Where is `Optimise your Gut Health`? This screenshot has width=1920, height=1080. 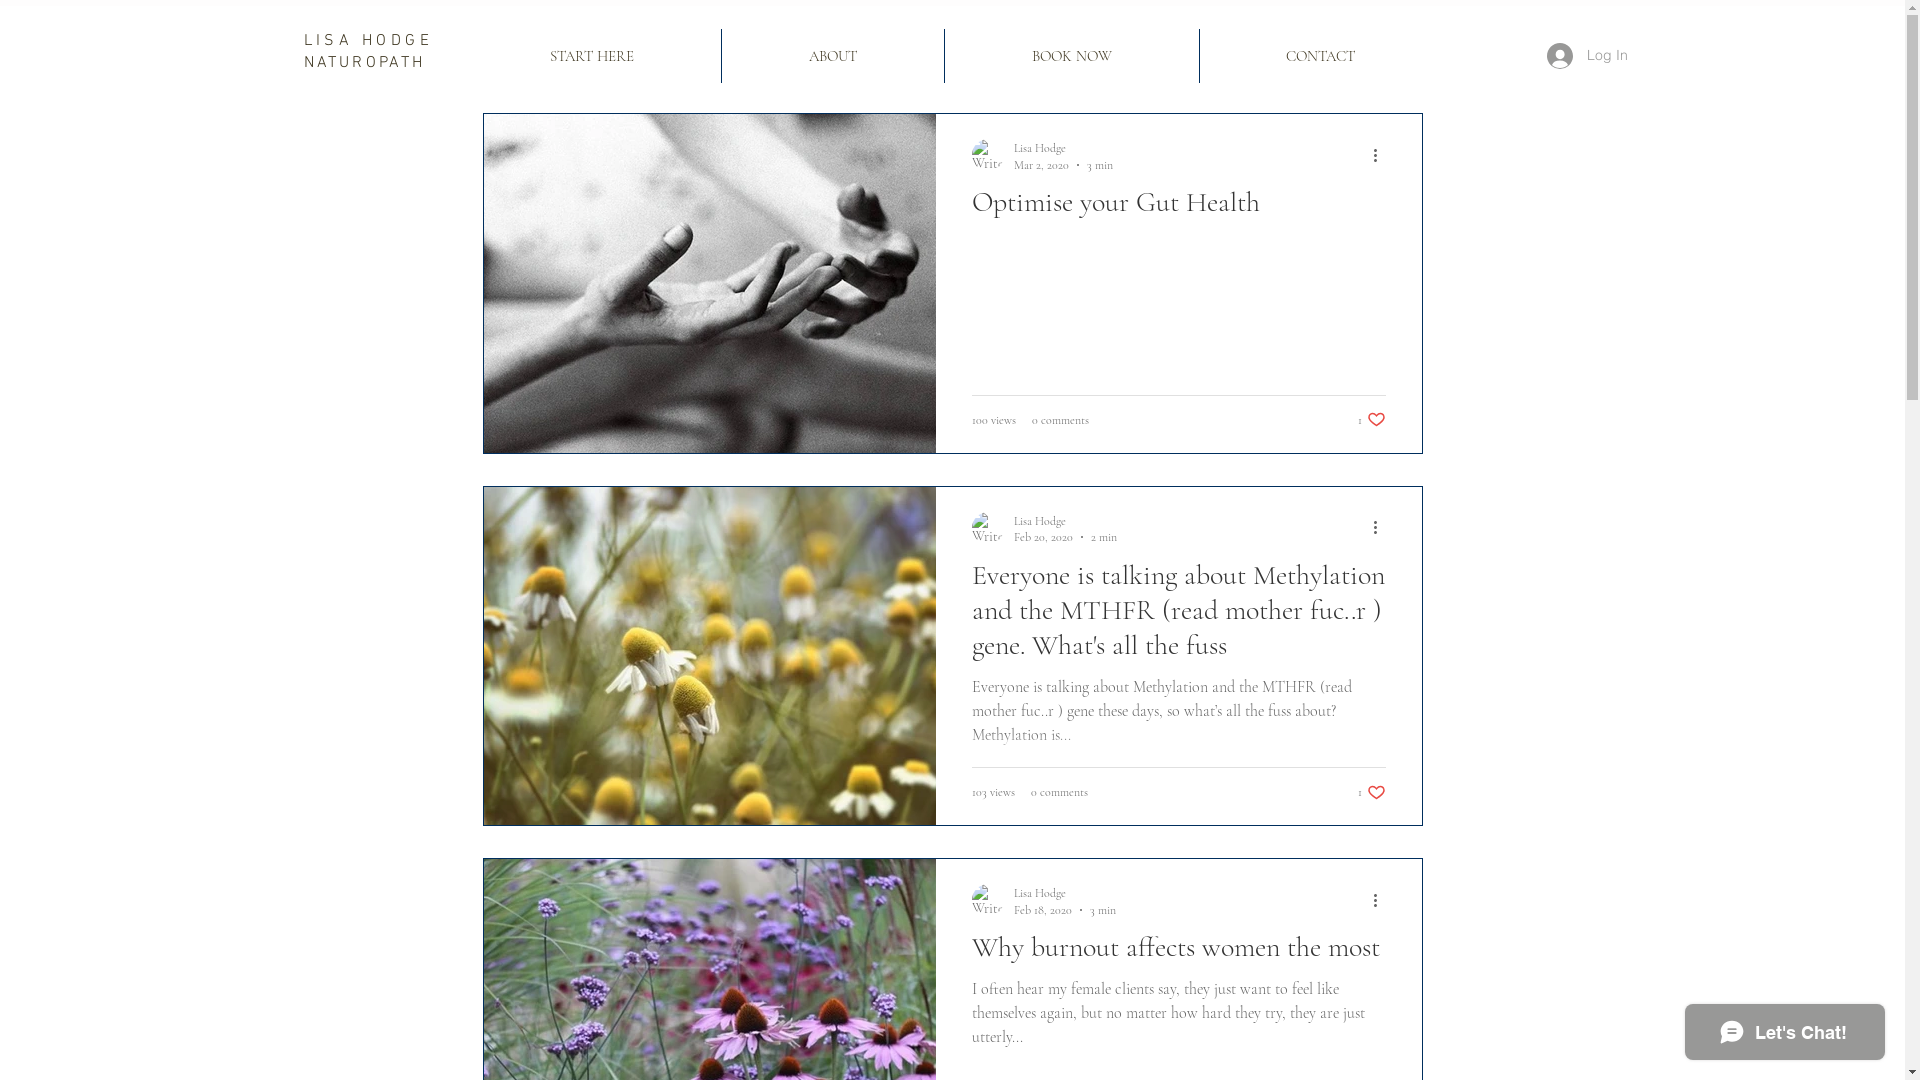
Optimise your Gut Health is located at coordinates (1179, 208).